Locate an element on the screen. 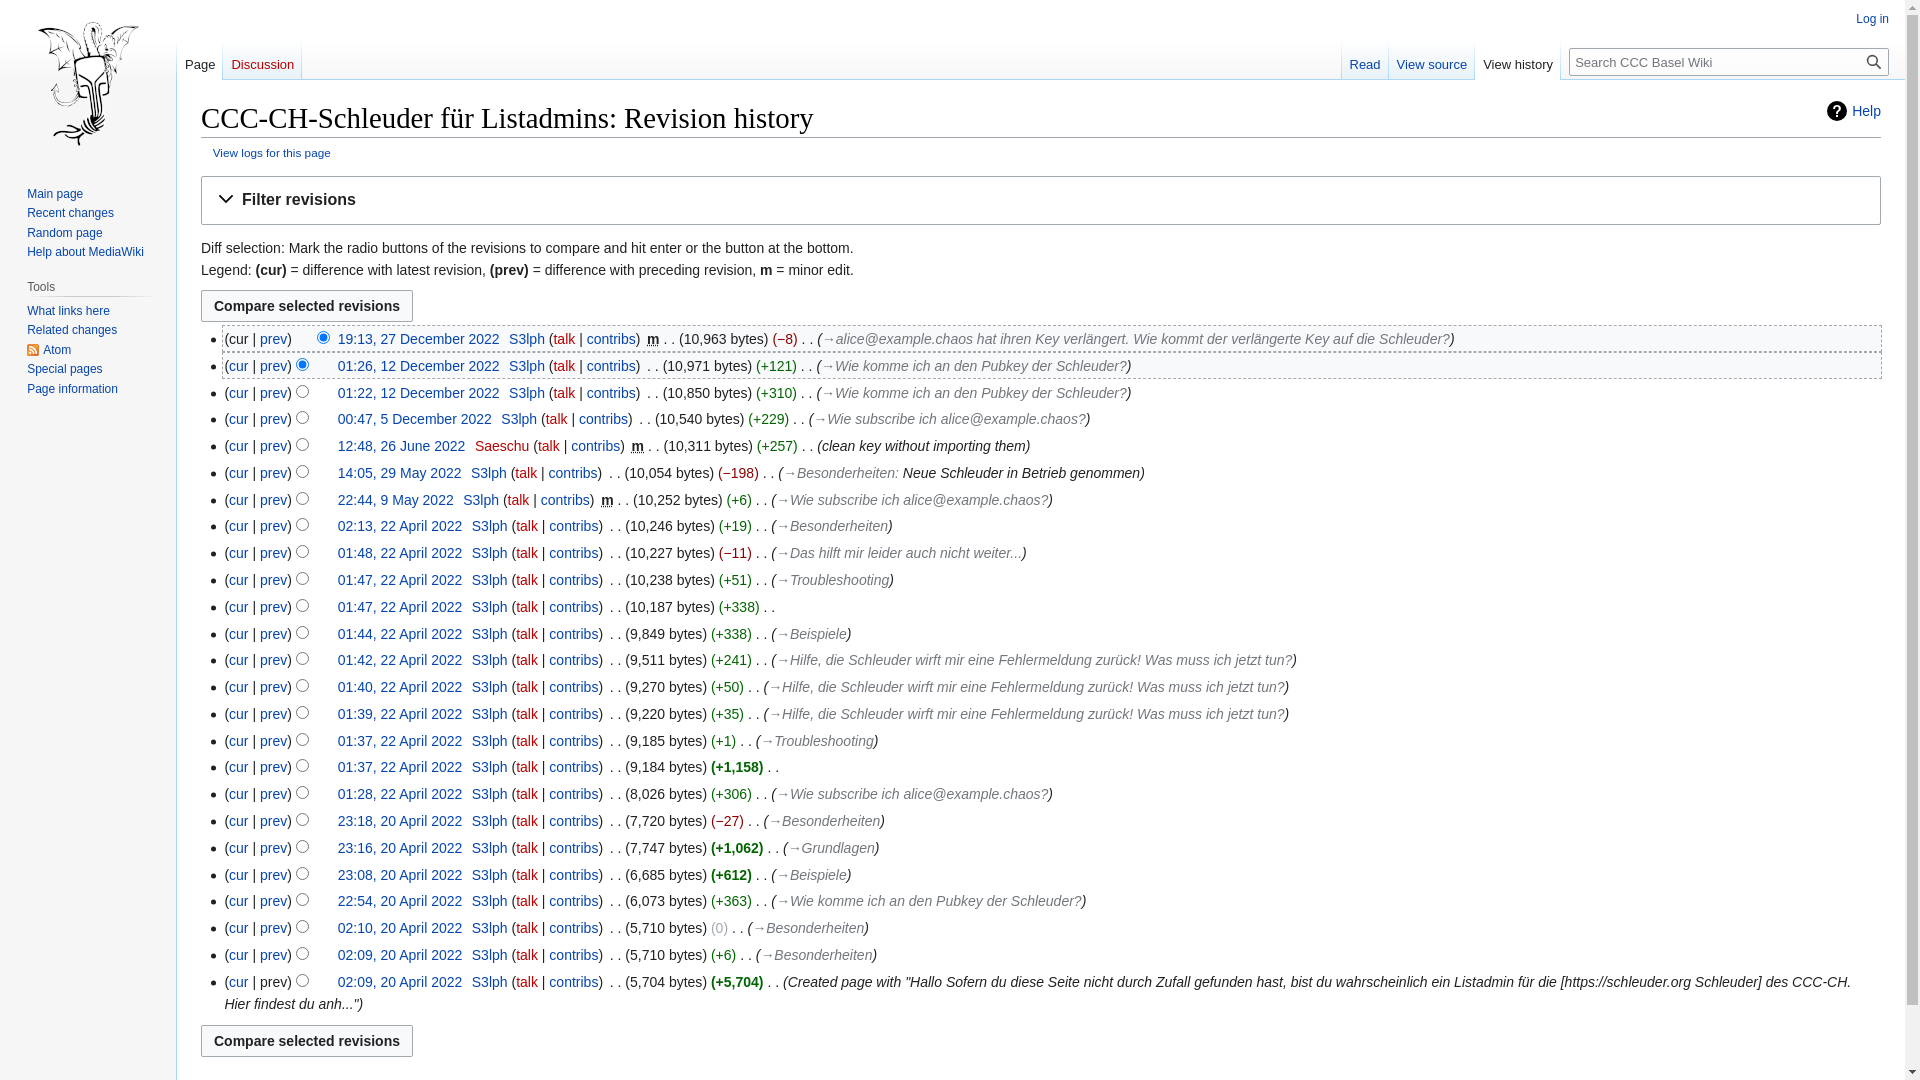 Image resolution: width=1920 pixels, height=1080 pixels. Random page is located at coordinates (64, 233).